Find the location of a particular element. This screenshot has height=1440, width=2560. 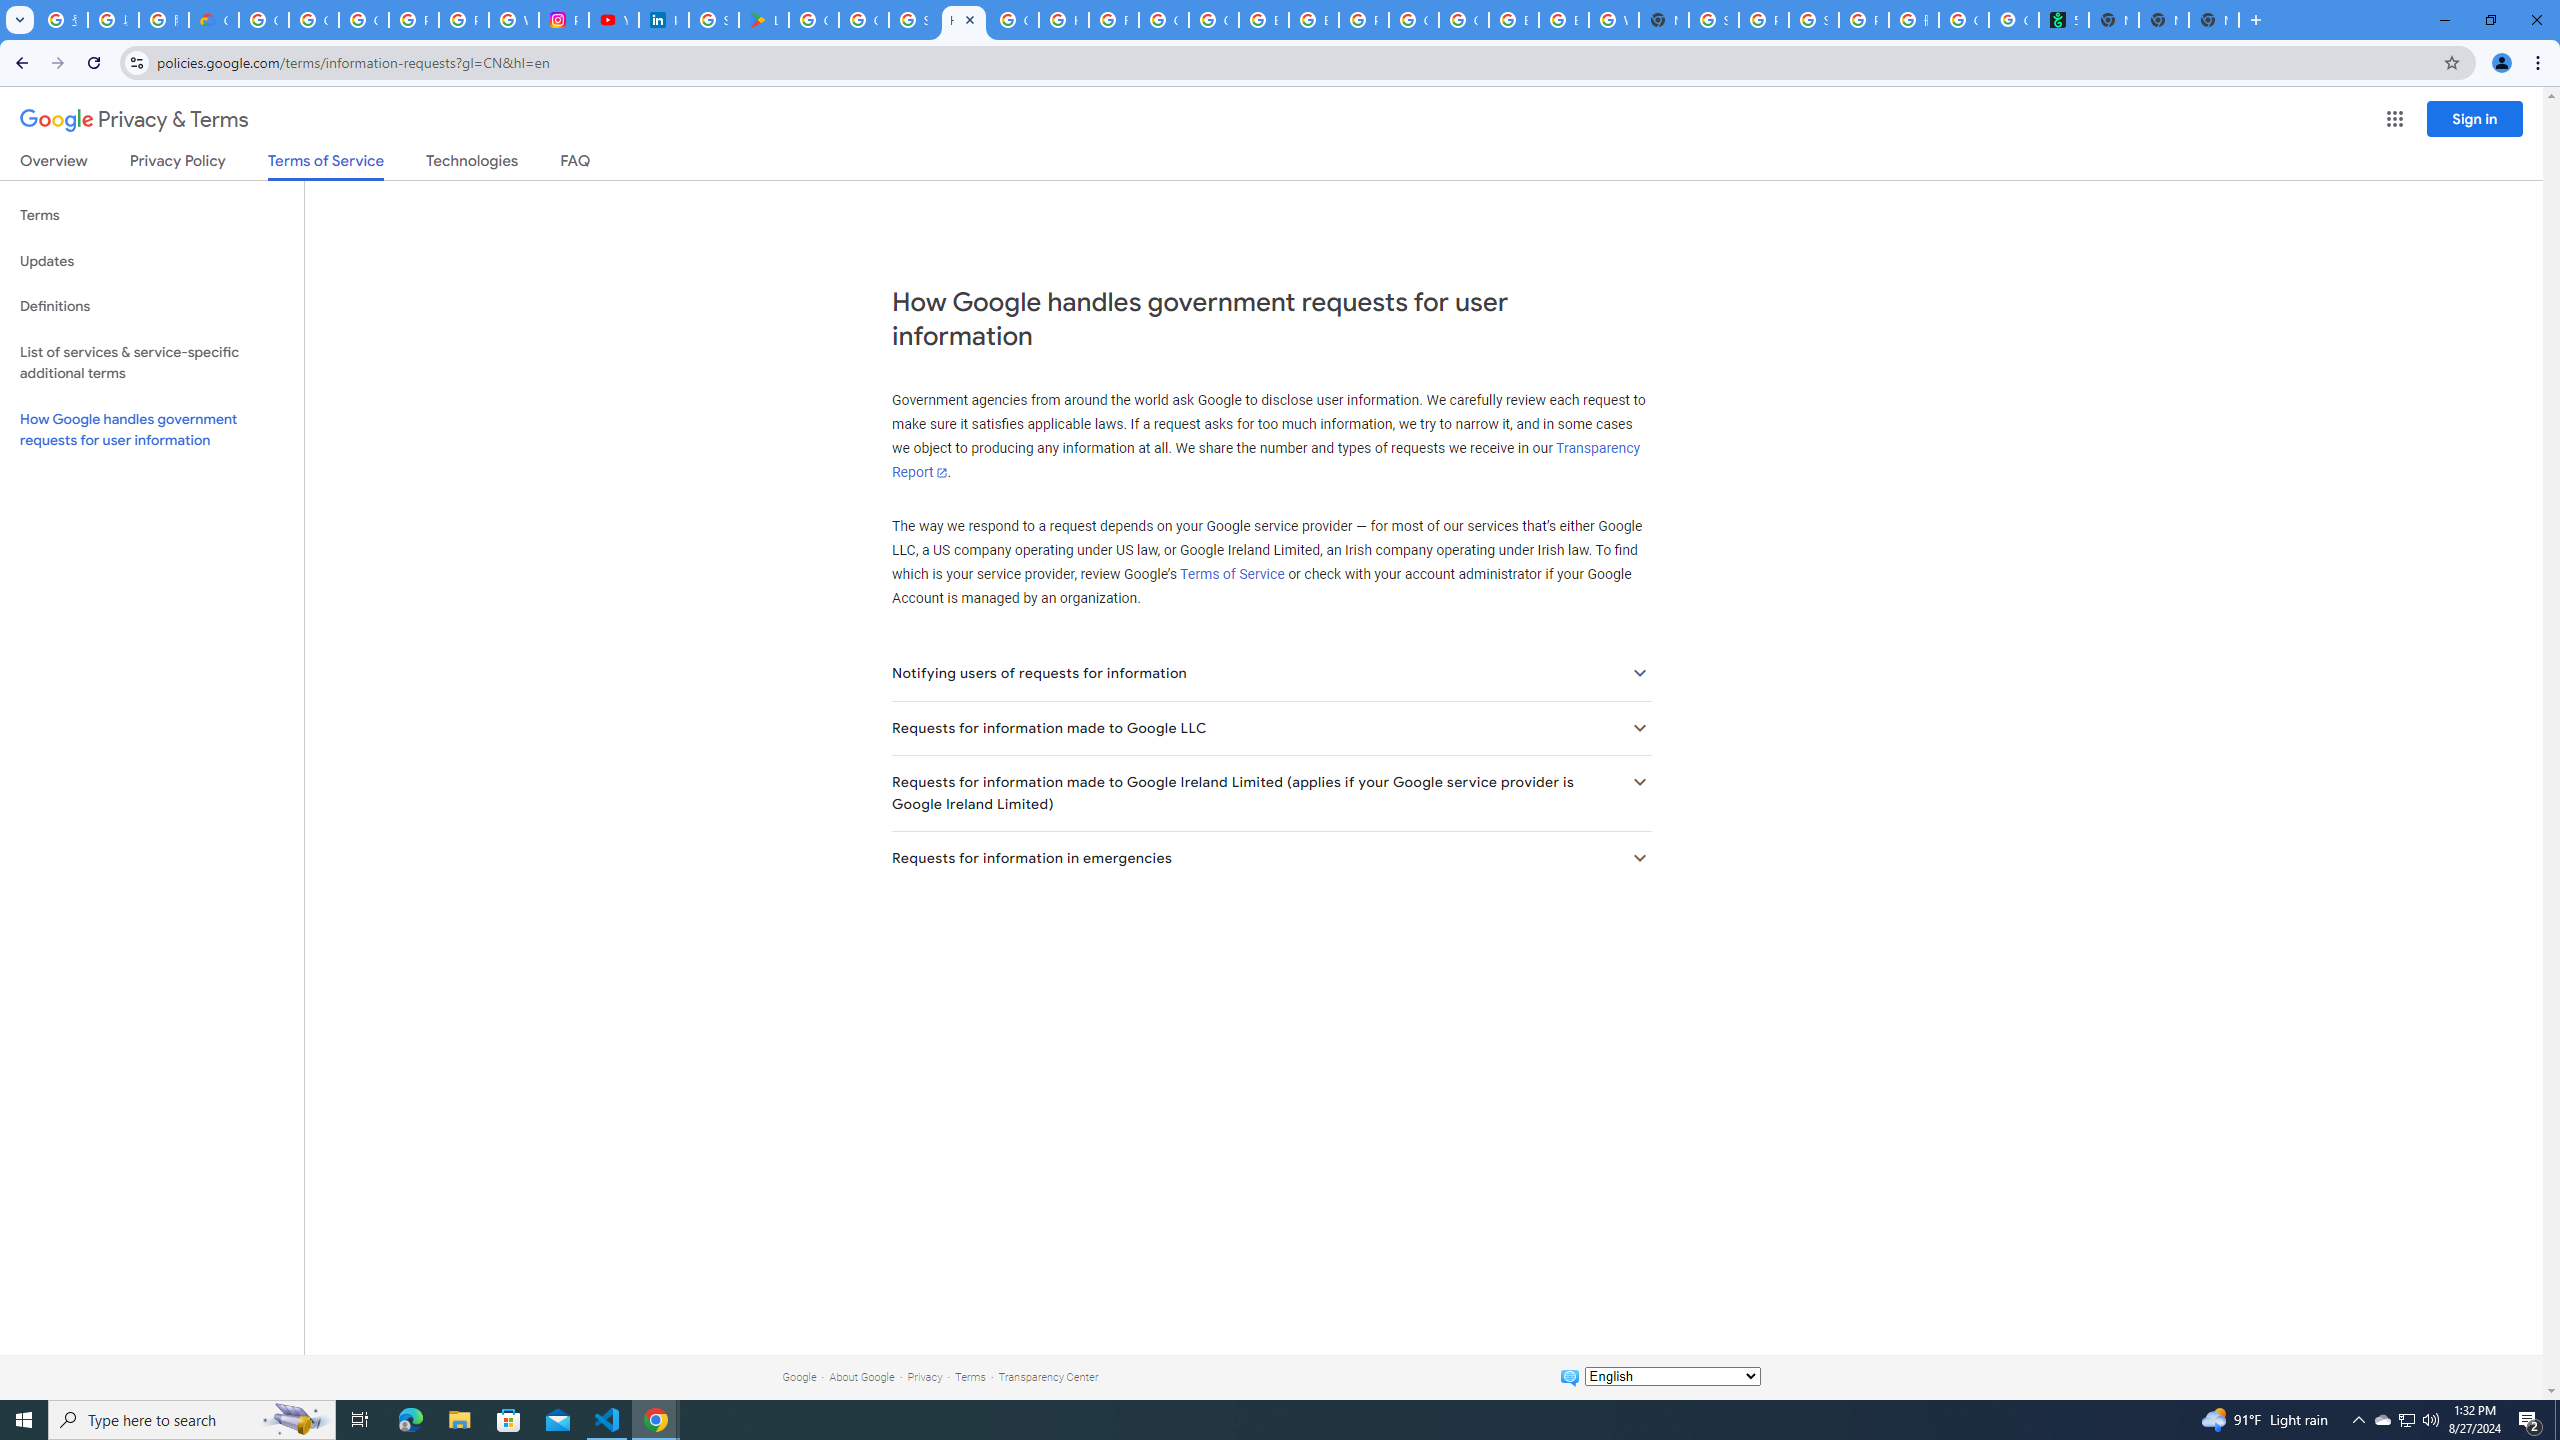

Requests for information made to Google LLC is located at coordinates (1270, 728).